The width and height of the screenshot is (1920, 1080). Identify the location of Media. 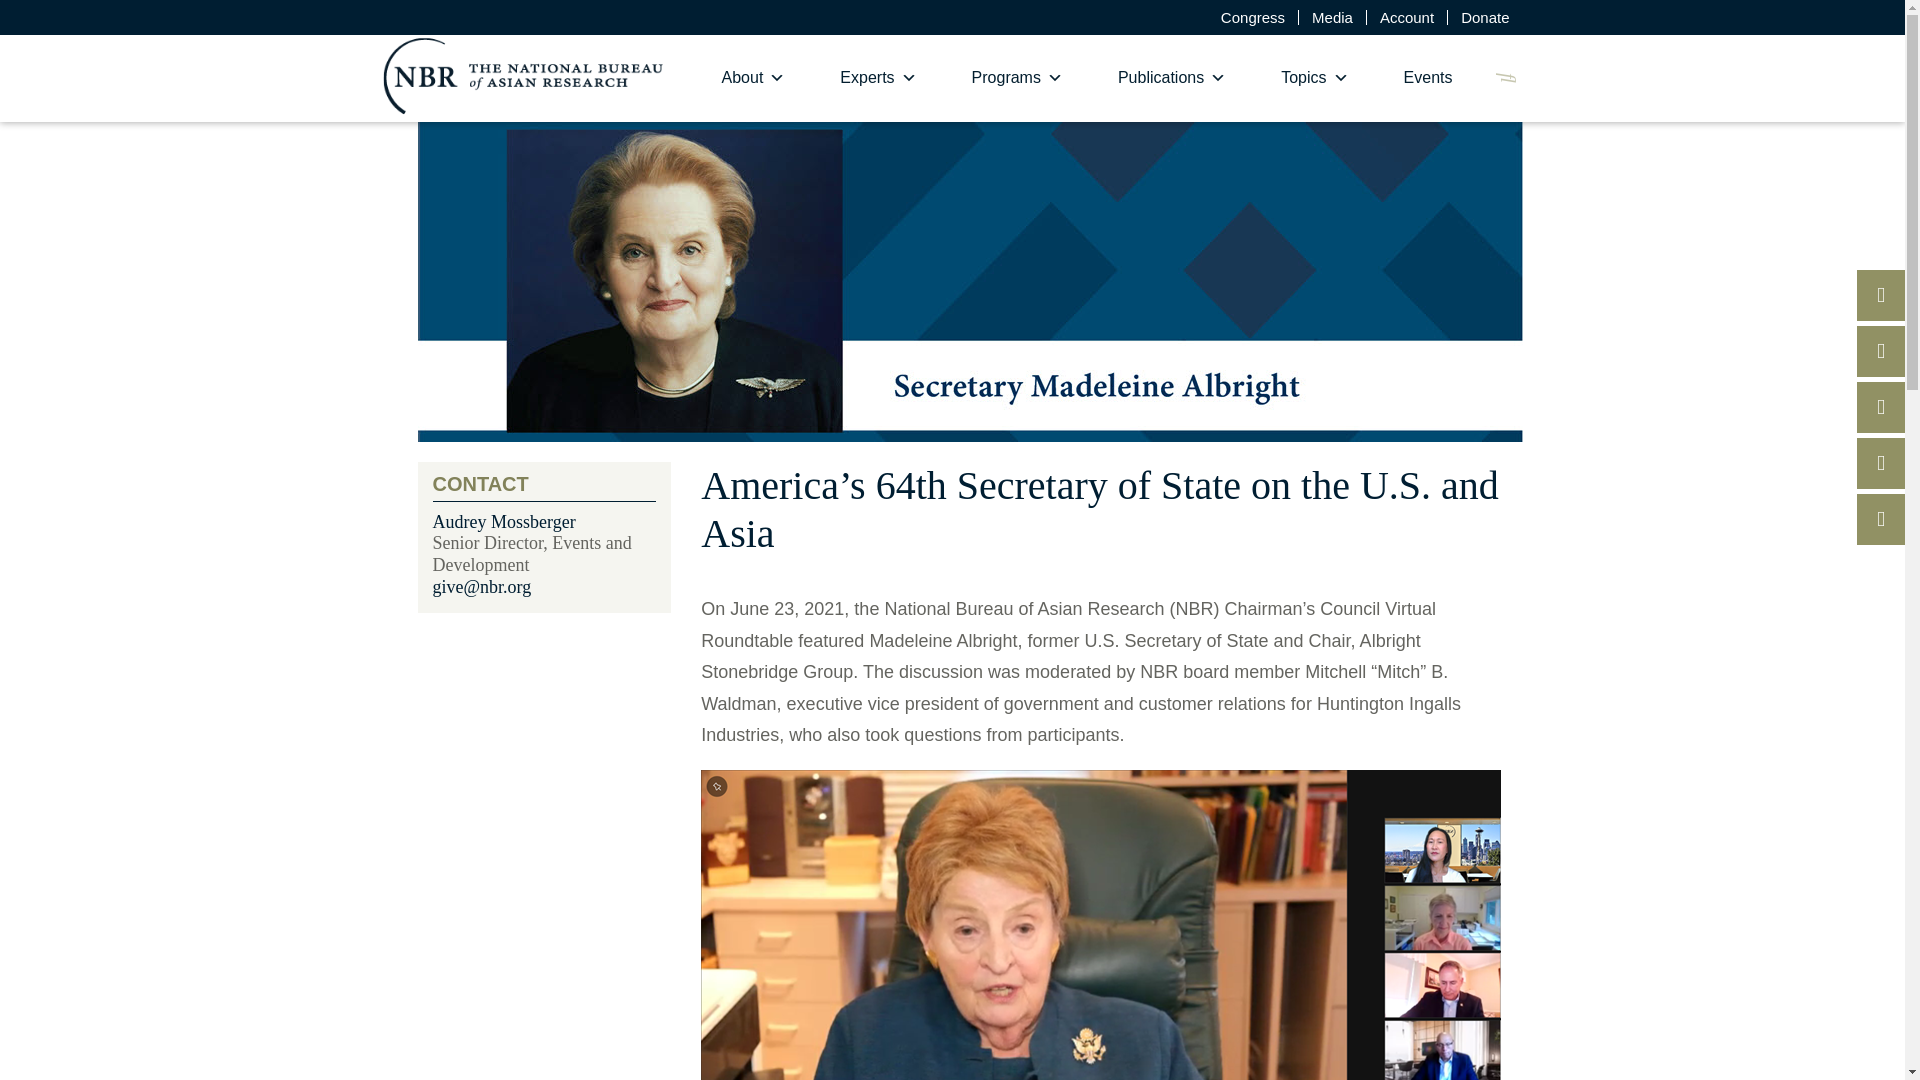
(1332, 16).